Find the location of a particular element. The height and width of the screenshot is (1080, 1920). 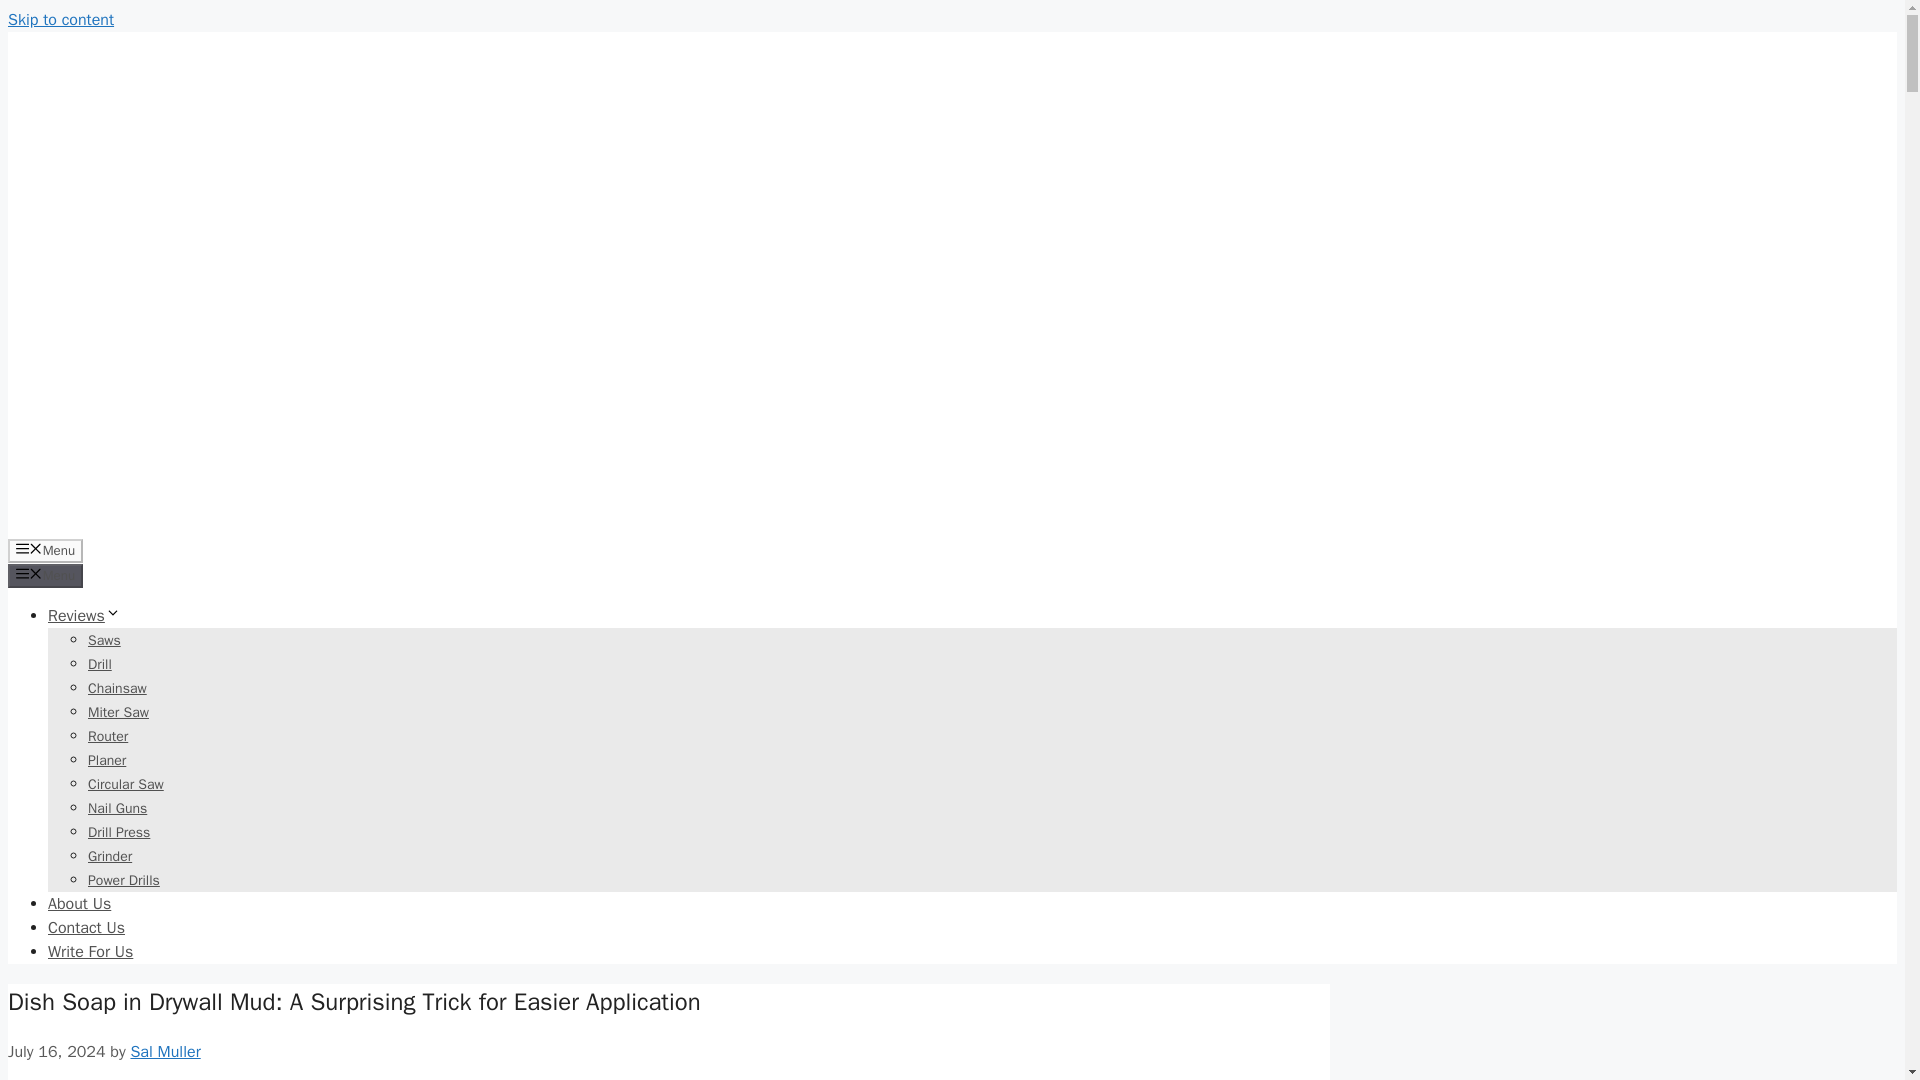

Contact Us is located at coordinates (86, 928).